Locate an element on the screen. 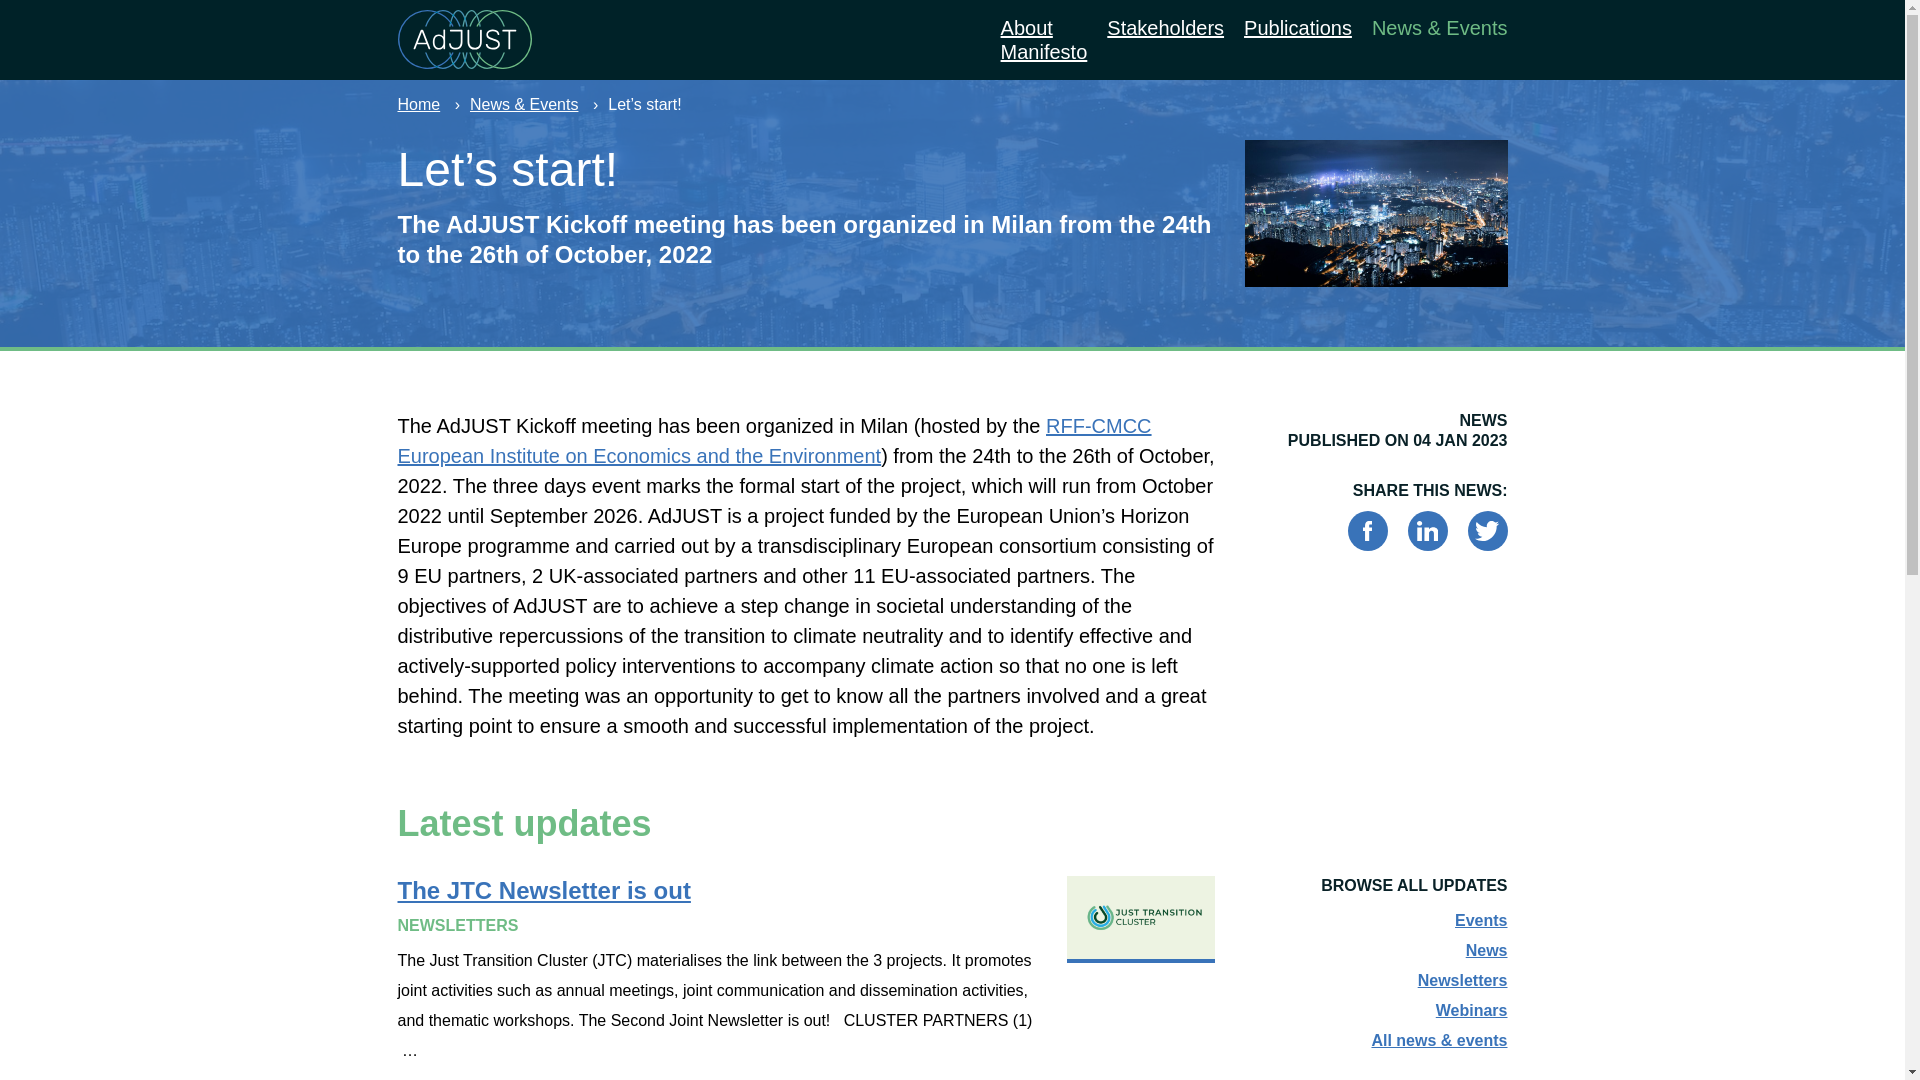 This screenshot has height=1080, width=1920. RFF-CMCC European Institute on Economics and the Environment is located at coordinates (774, 440).